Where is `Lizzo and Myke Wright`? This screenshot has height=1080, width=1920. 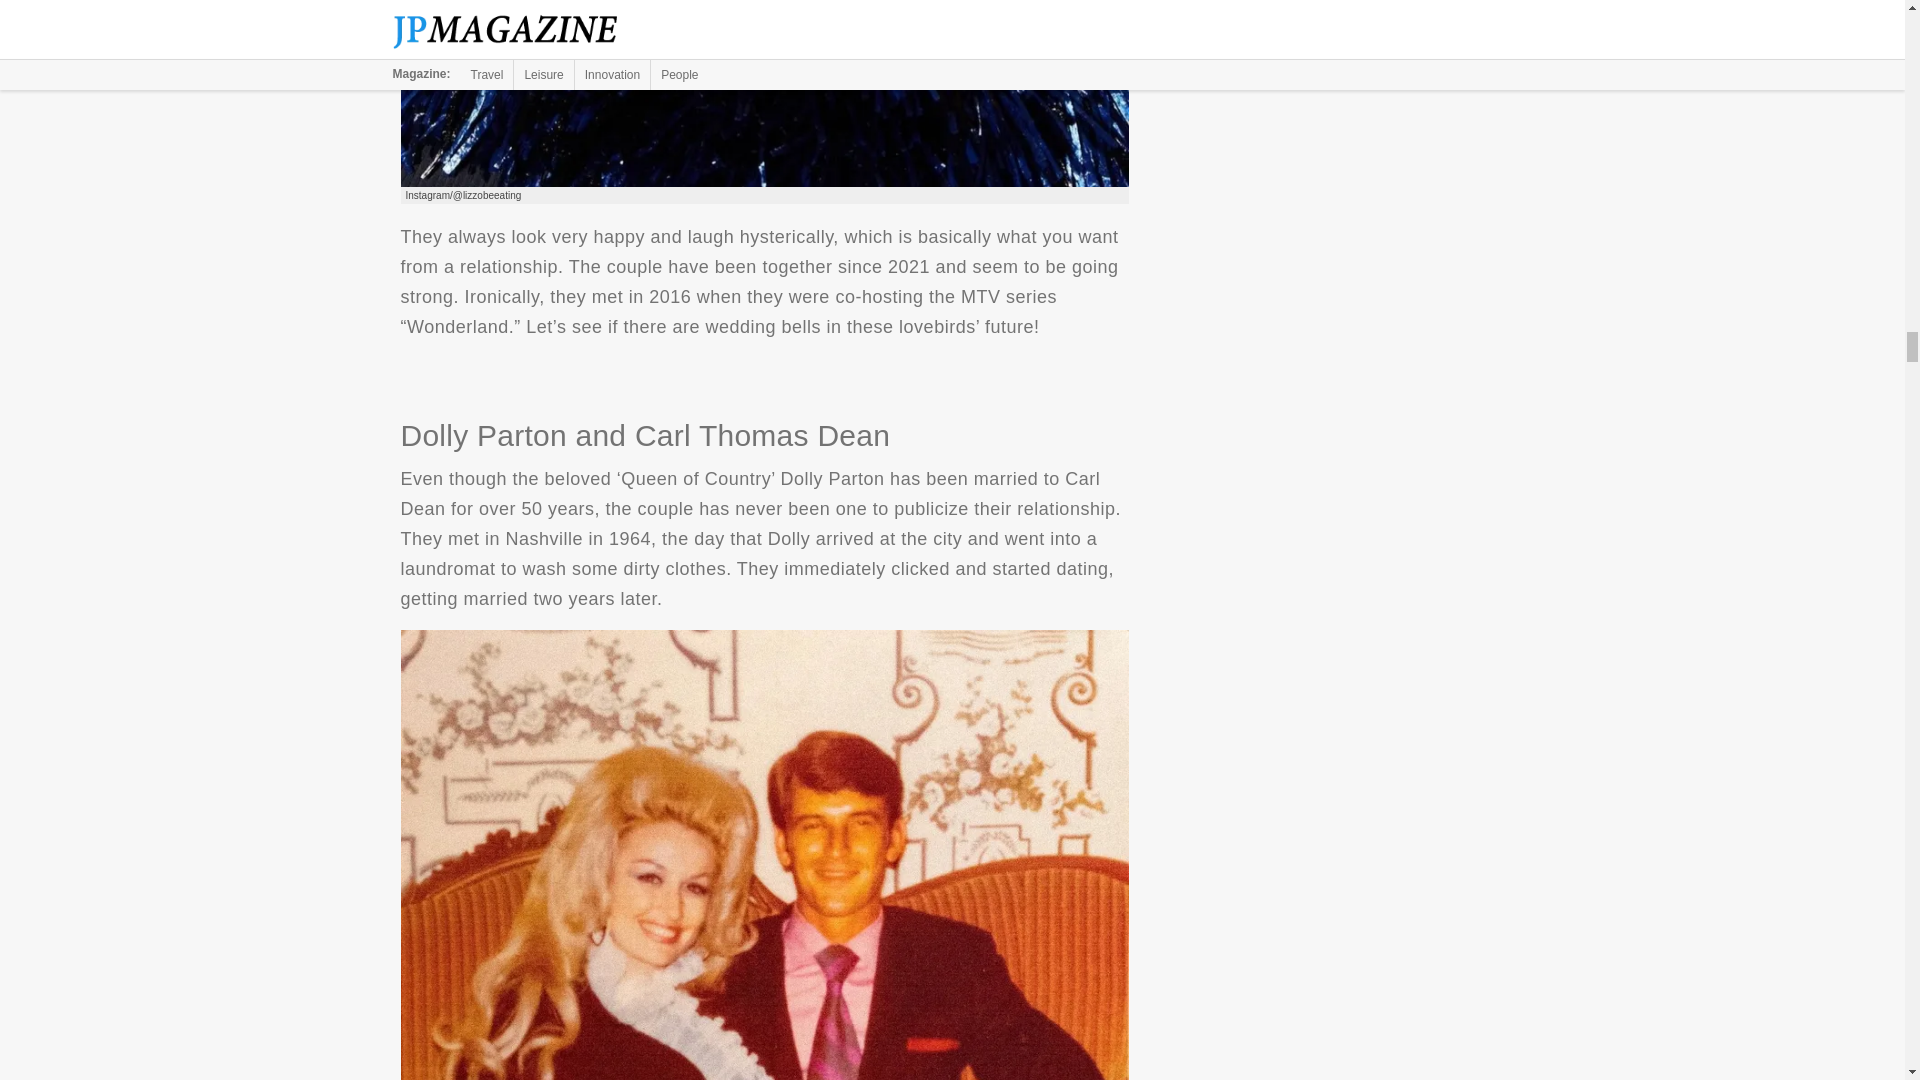
Lizzo and Myke Wright is located at coordinates (764, 93).